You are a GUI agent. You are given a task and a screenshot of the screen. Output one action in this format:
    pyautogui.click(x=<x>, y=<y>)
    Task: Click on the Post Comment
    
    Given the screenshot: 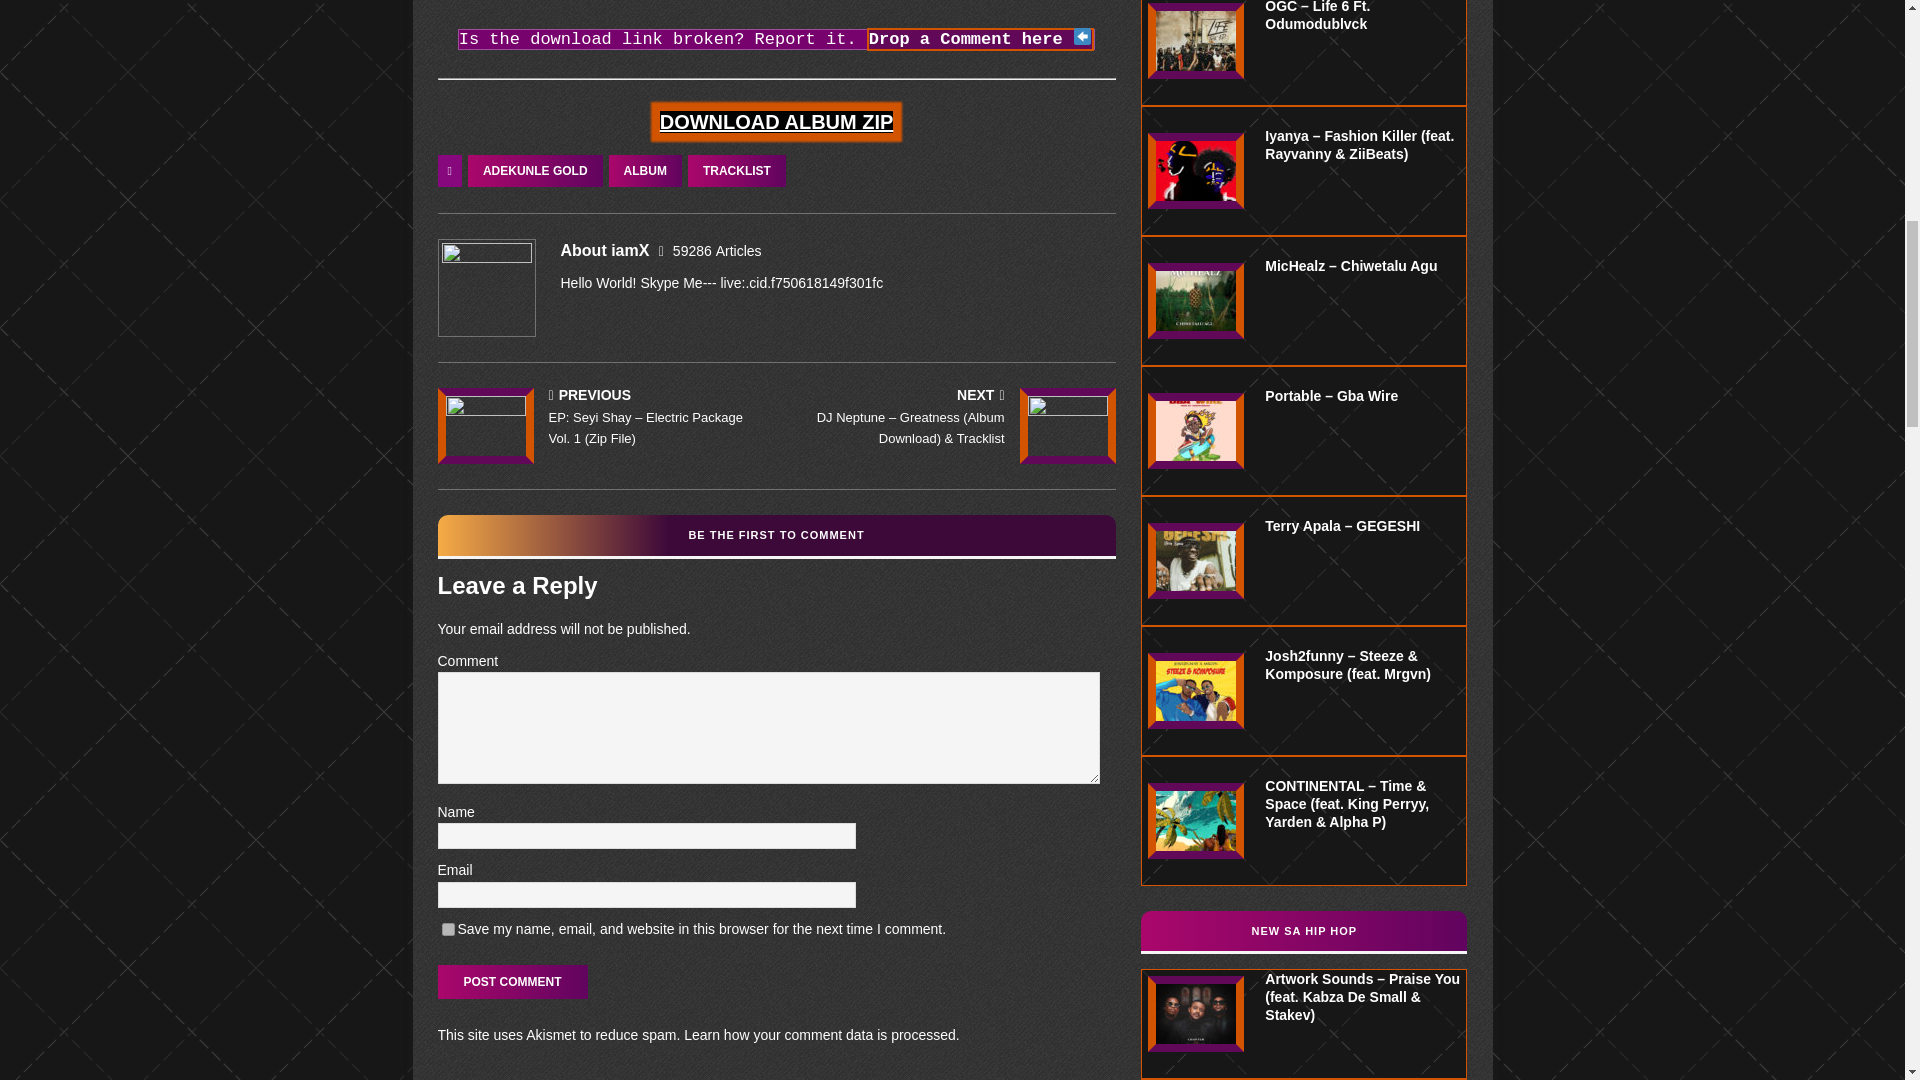 What is the action you would take?
    pyautogui.click(x=512, y=982)
    